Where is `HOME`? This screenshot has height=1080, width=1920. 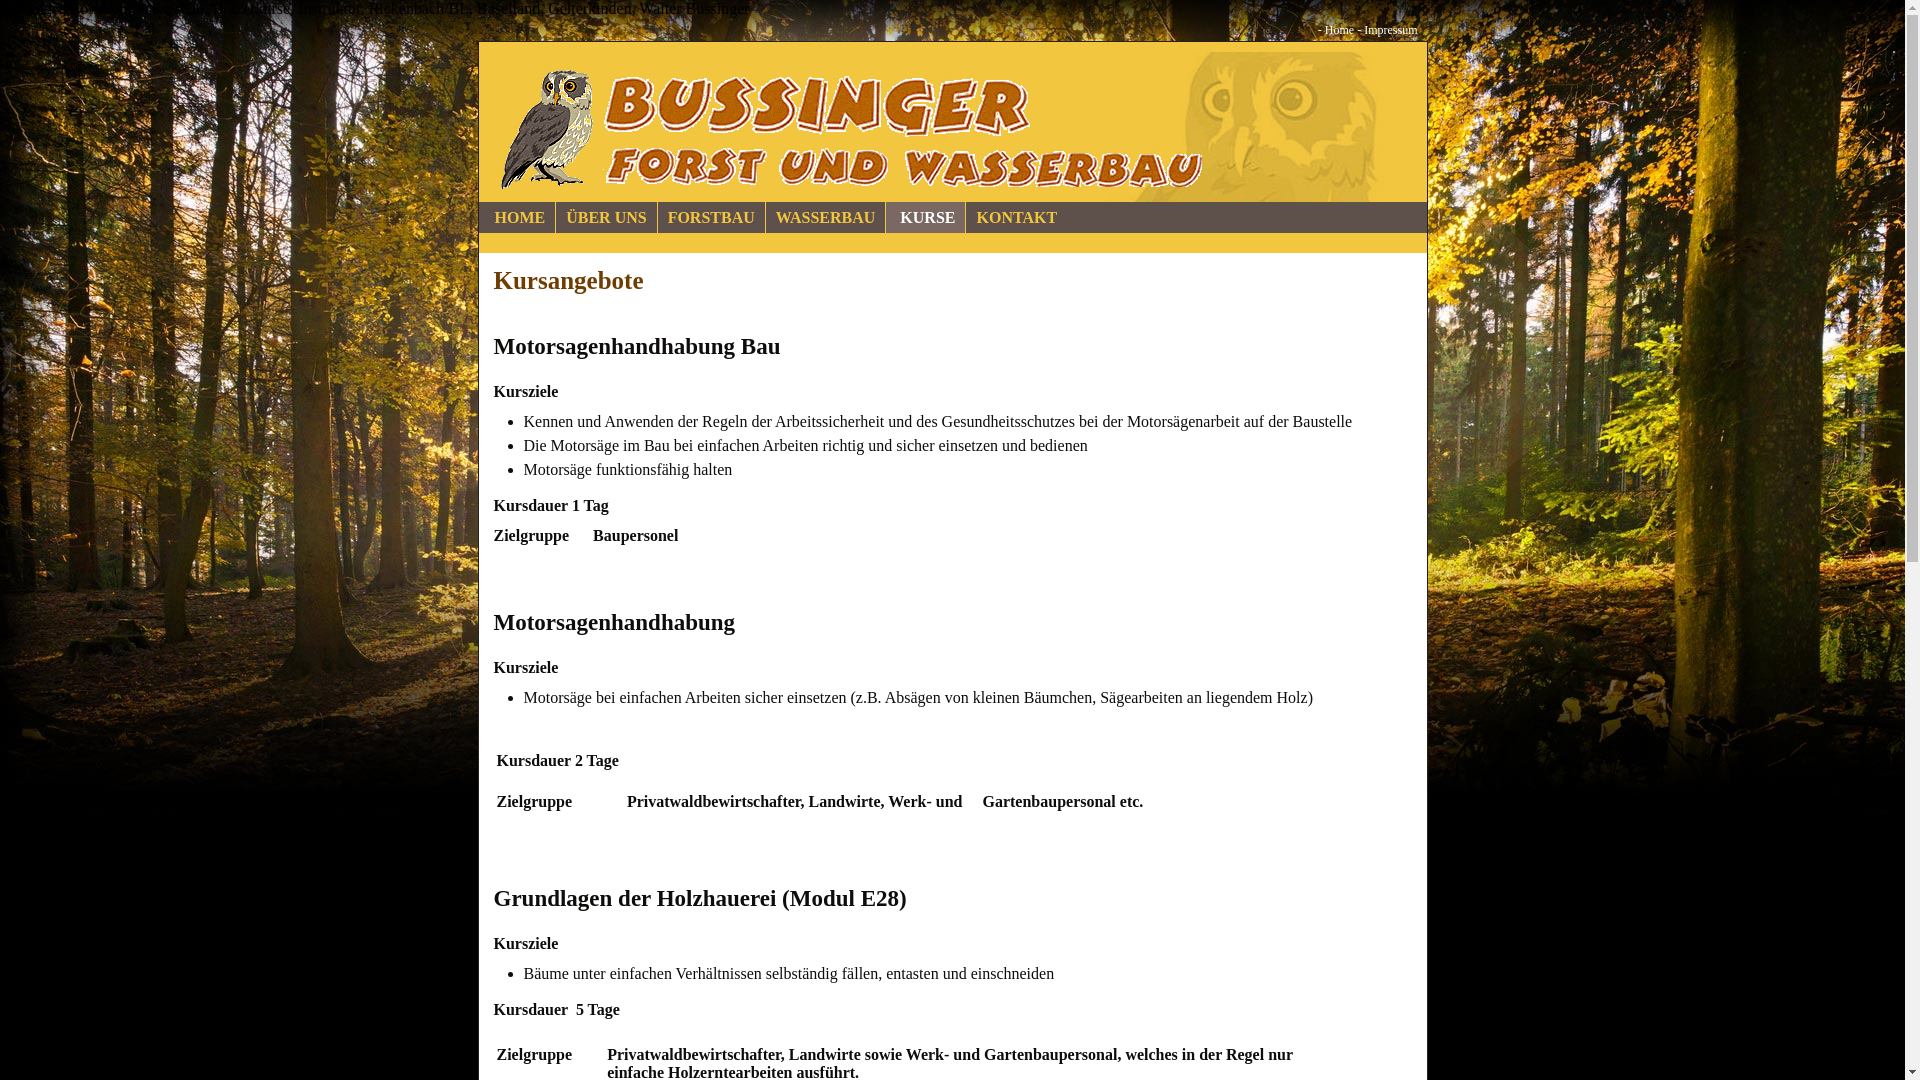 HOME is located at coordinates (520, 218).